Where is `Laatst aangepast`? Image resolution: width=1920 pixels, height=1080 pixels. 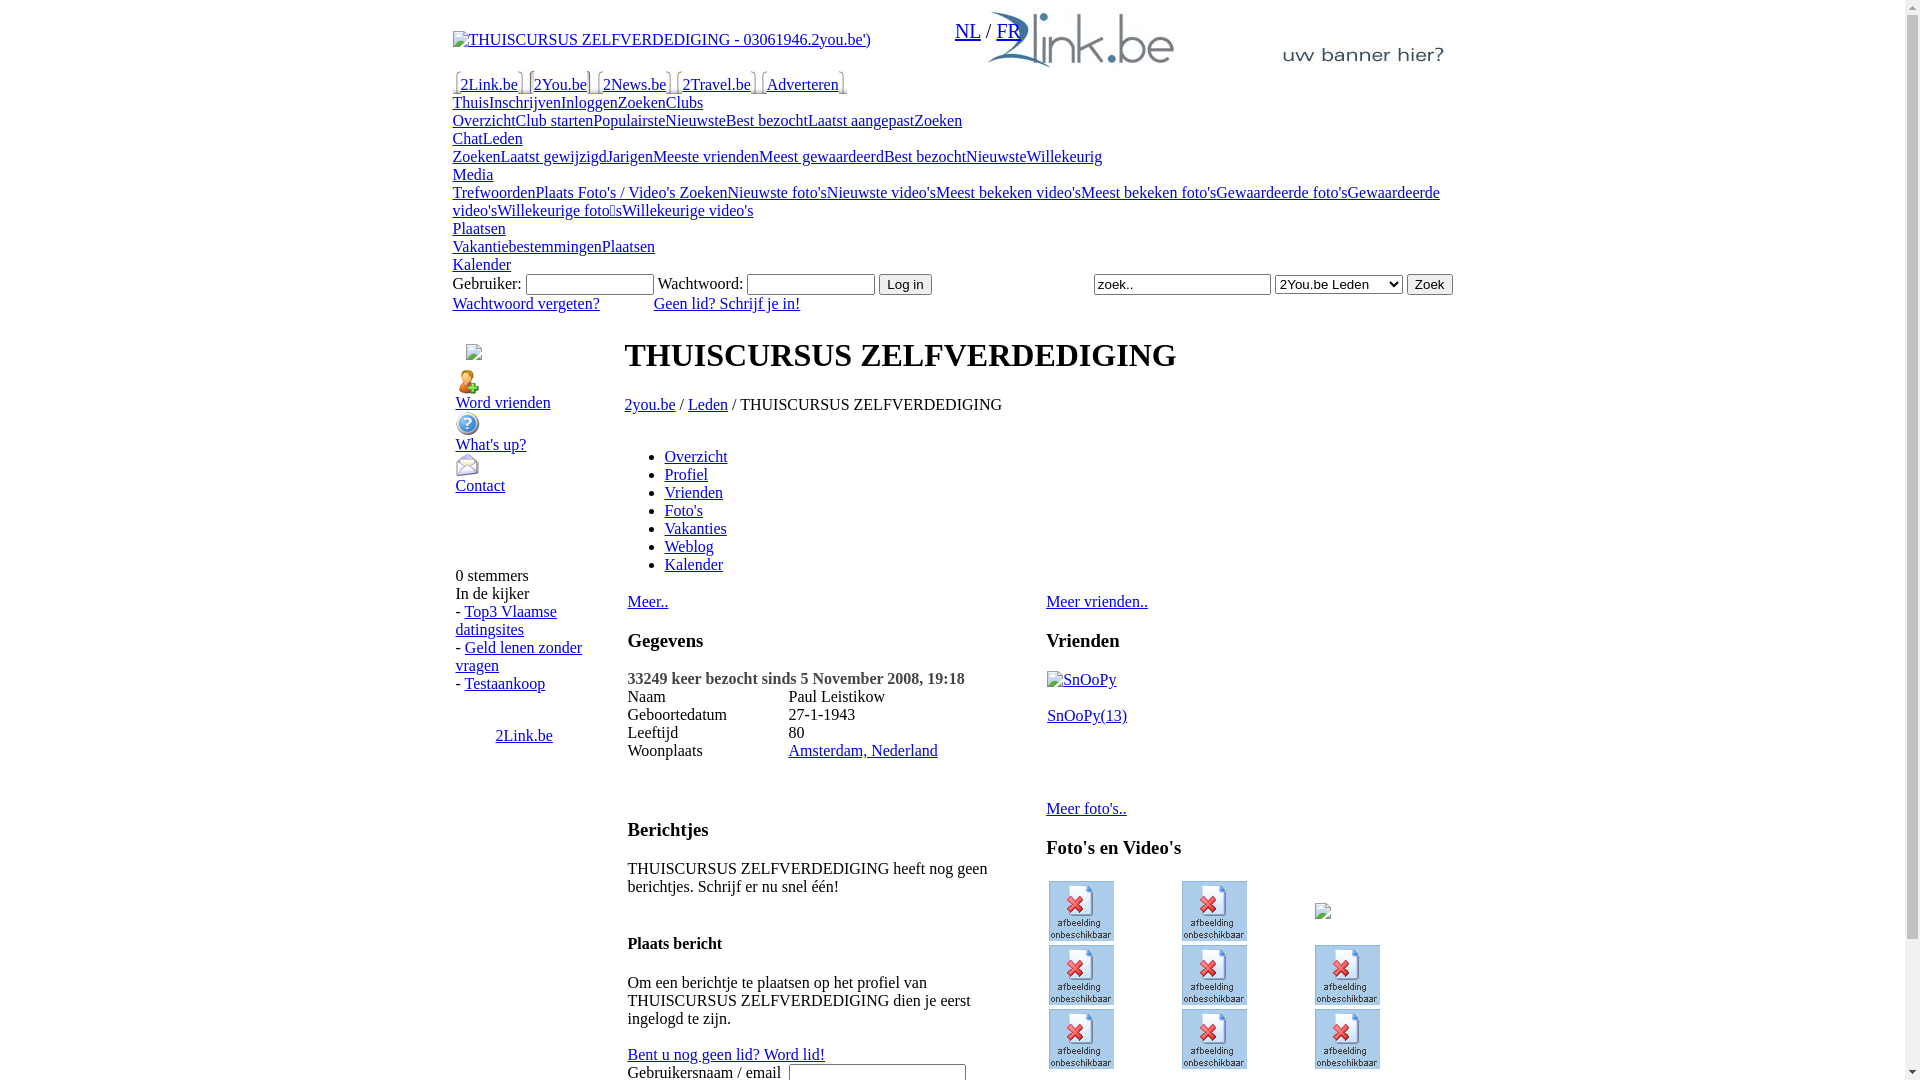
Laatst aangepast is located at coordinates (861, 120).